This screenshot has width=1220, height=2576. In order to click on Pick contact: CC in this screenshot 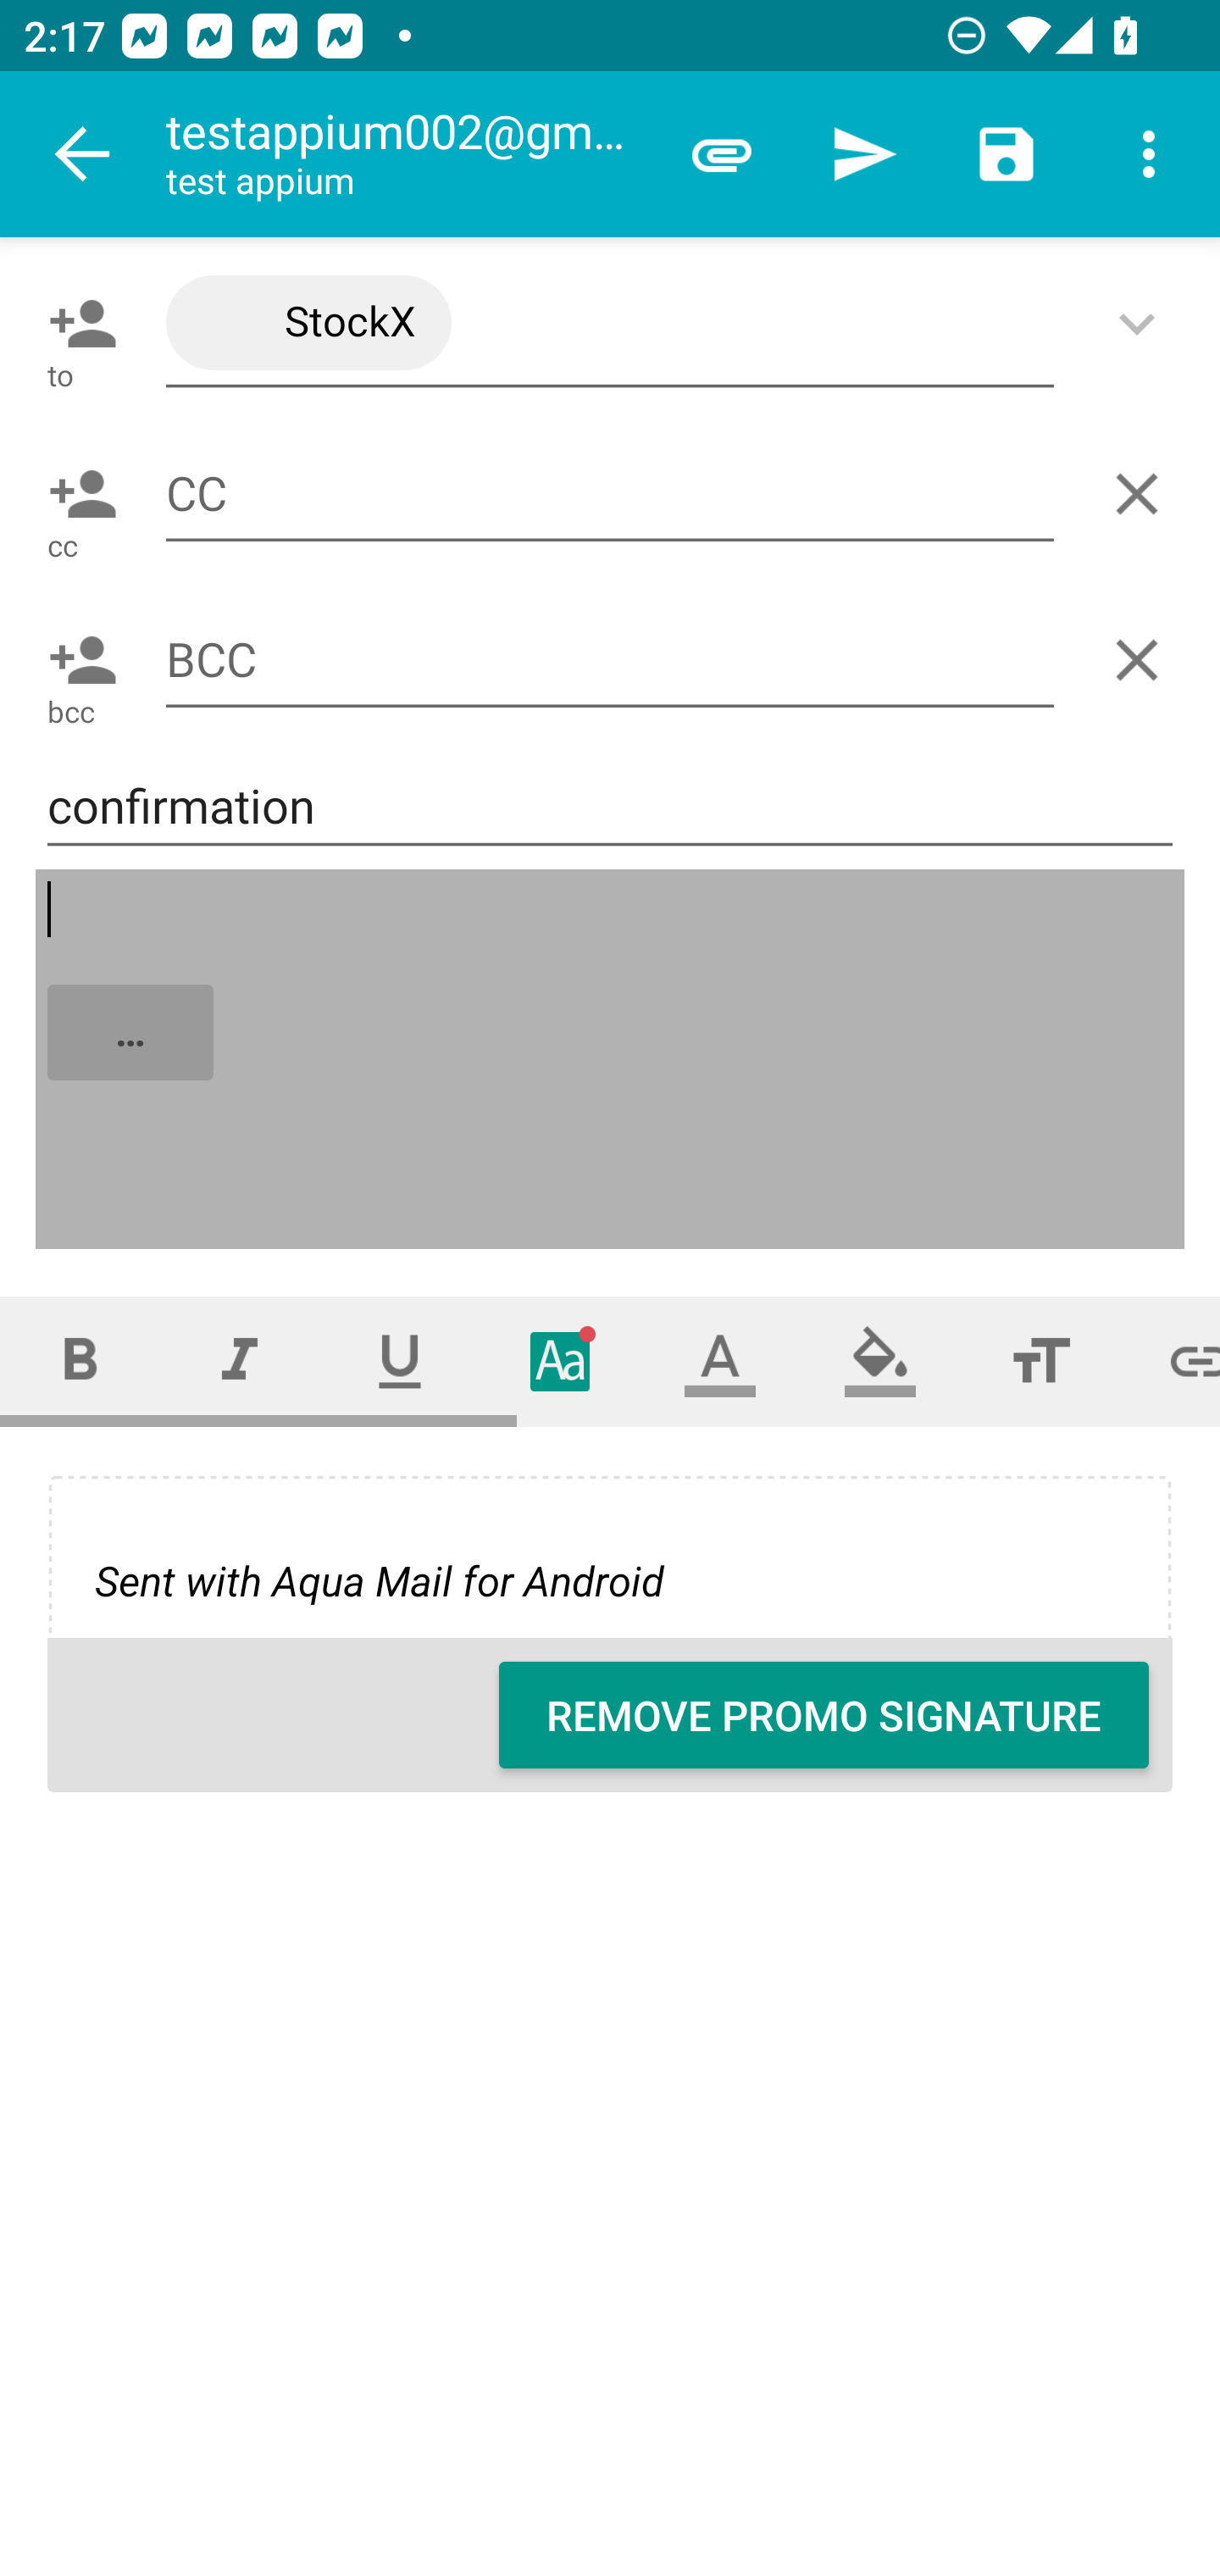, I will do `click(76, 494)`.